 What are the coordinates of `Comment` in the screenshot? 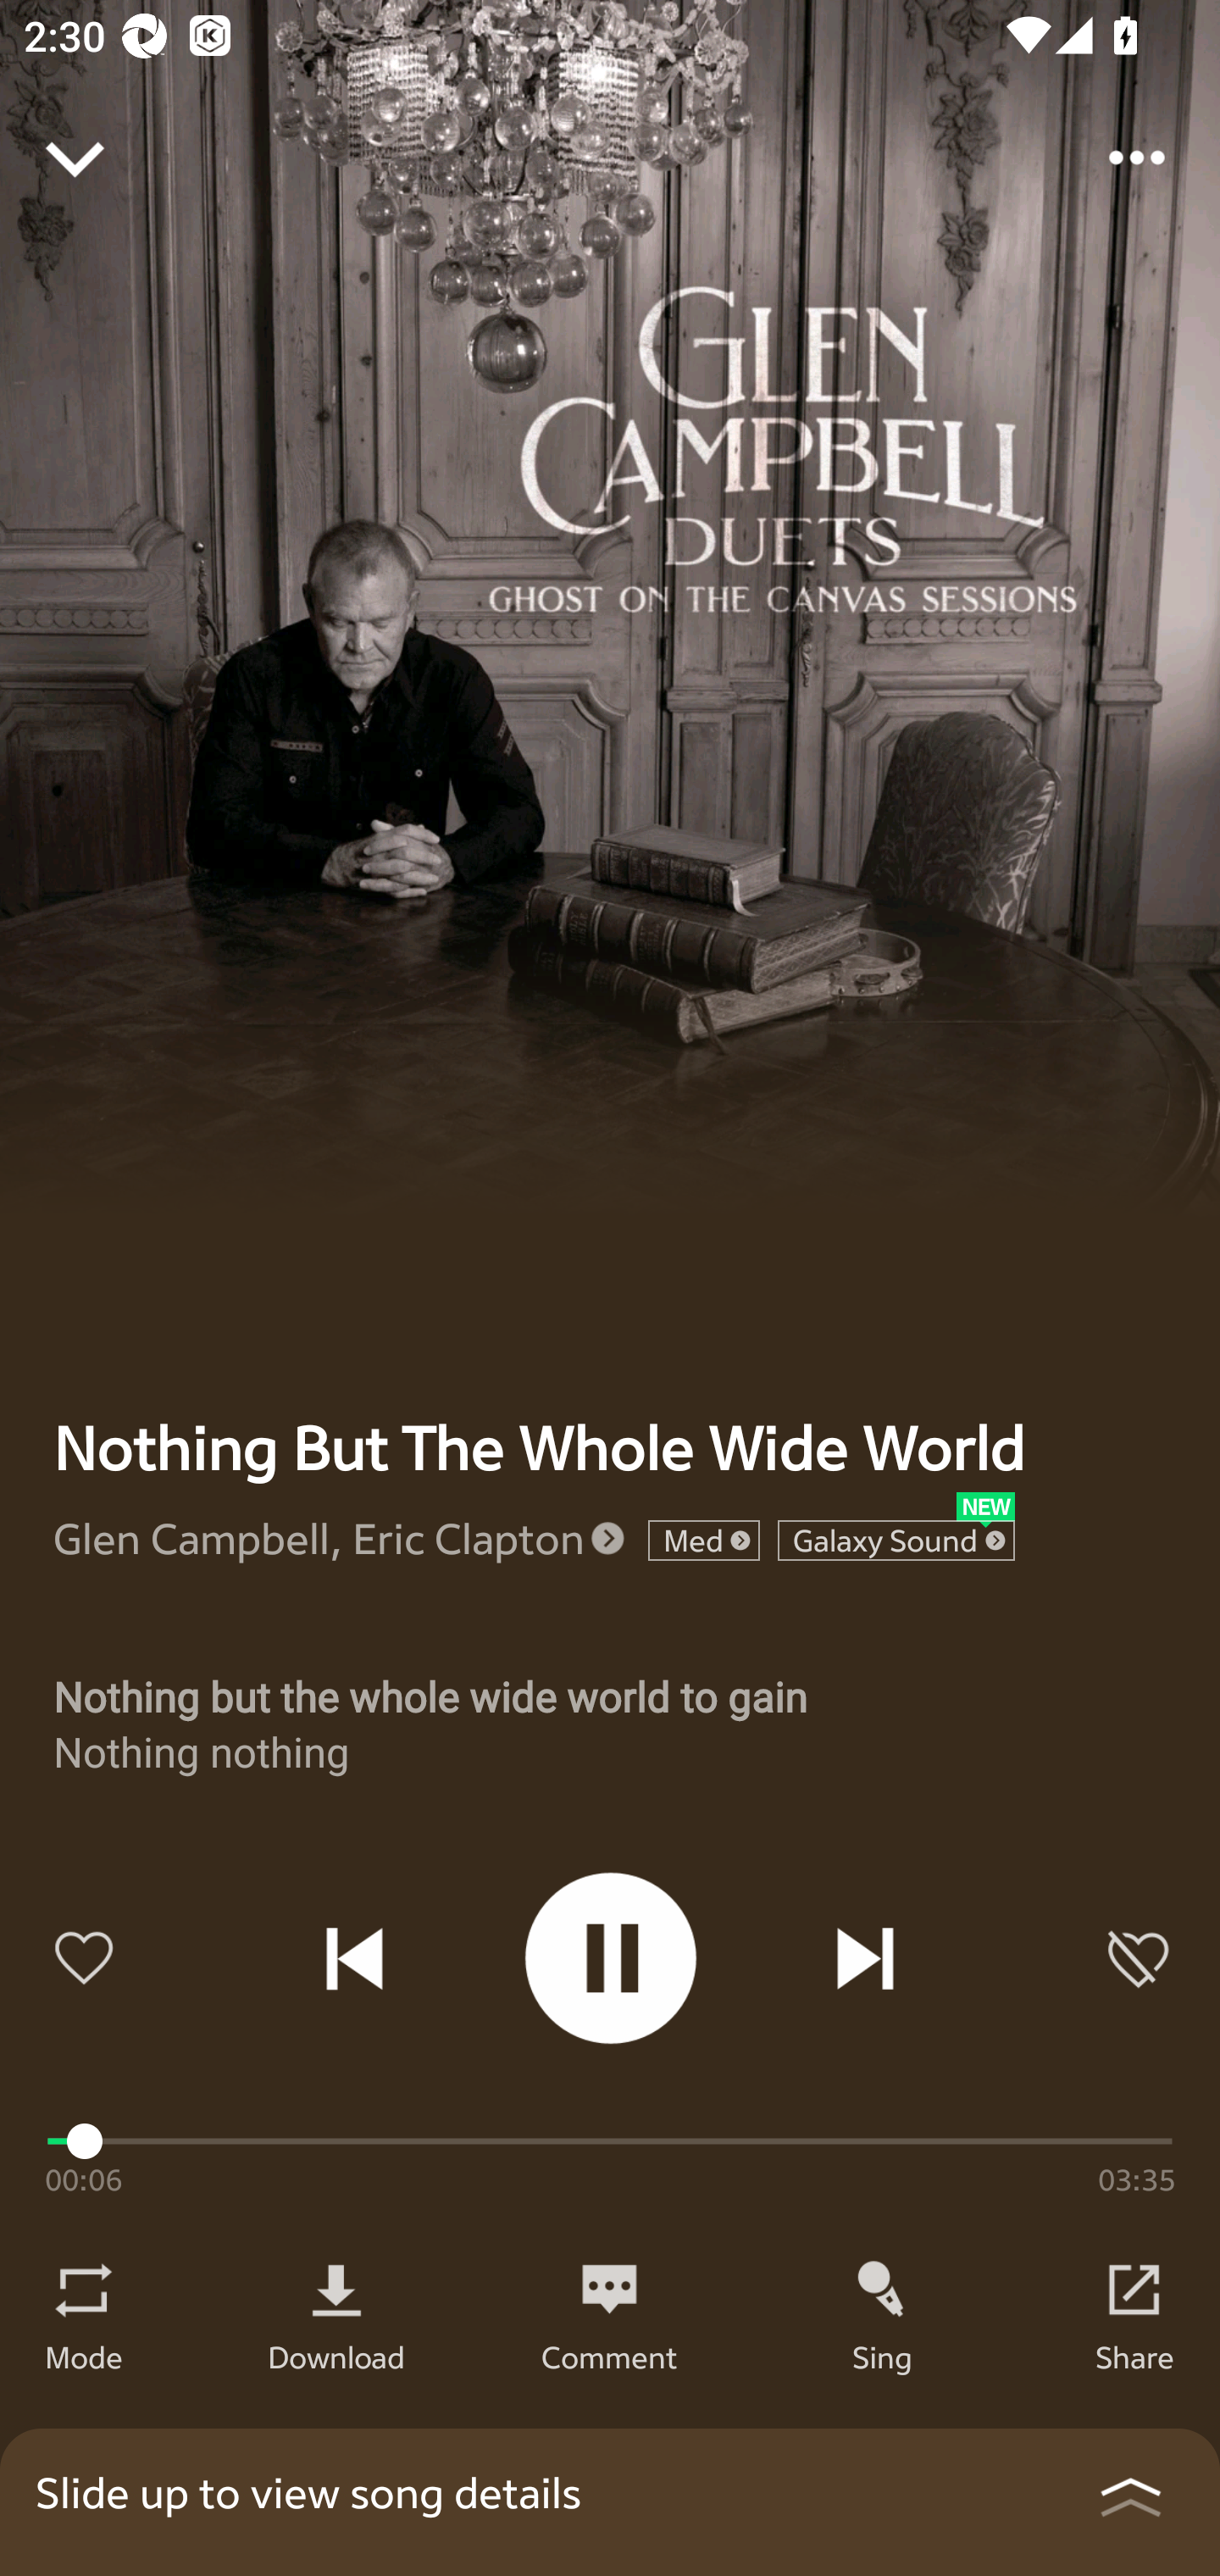 It's located at (609, 2357).